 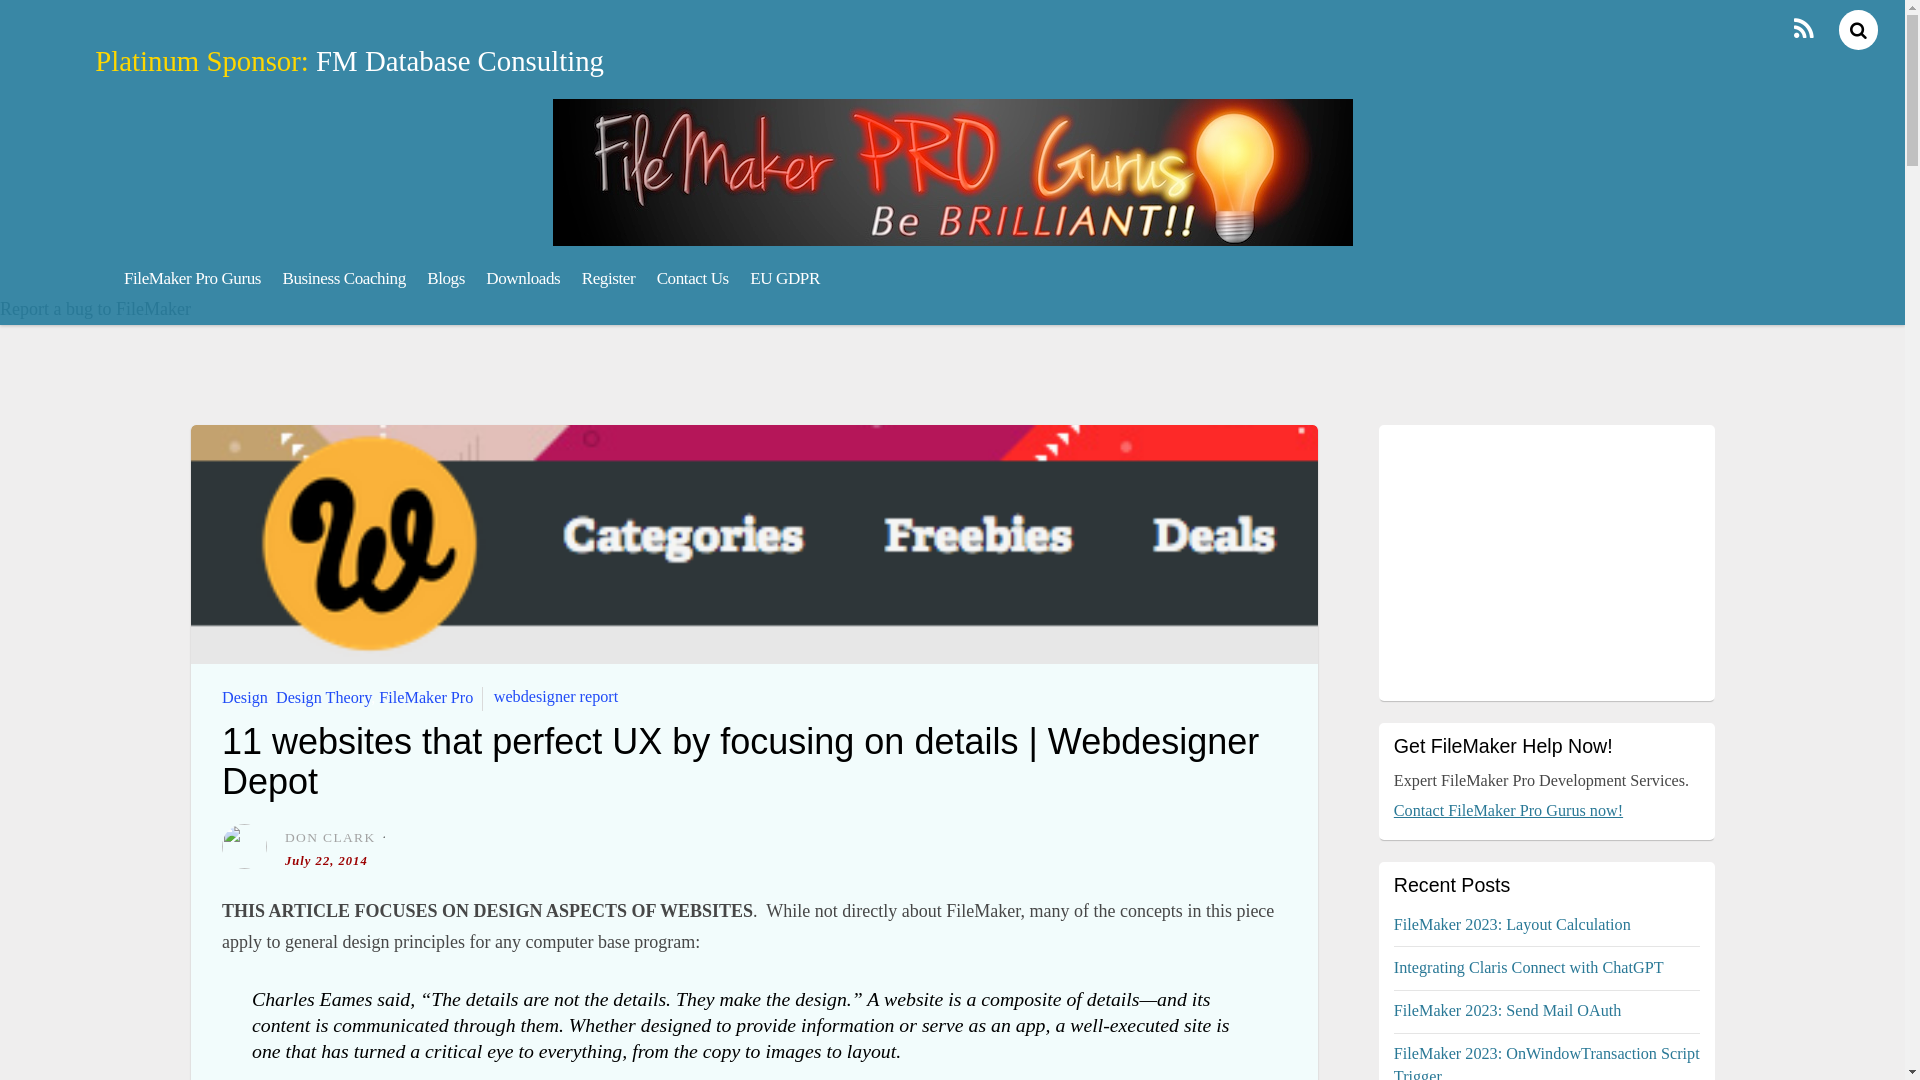 I want to click on Advertisement, so click(x=1546, y=562).